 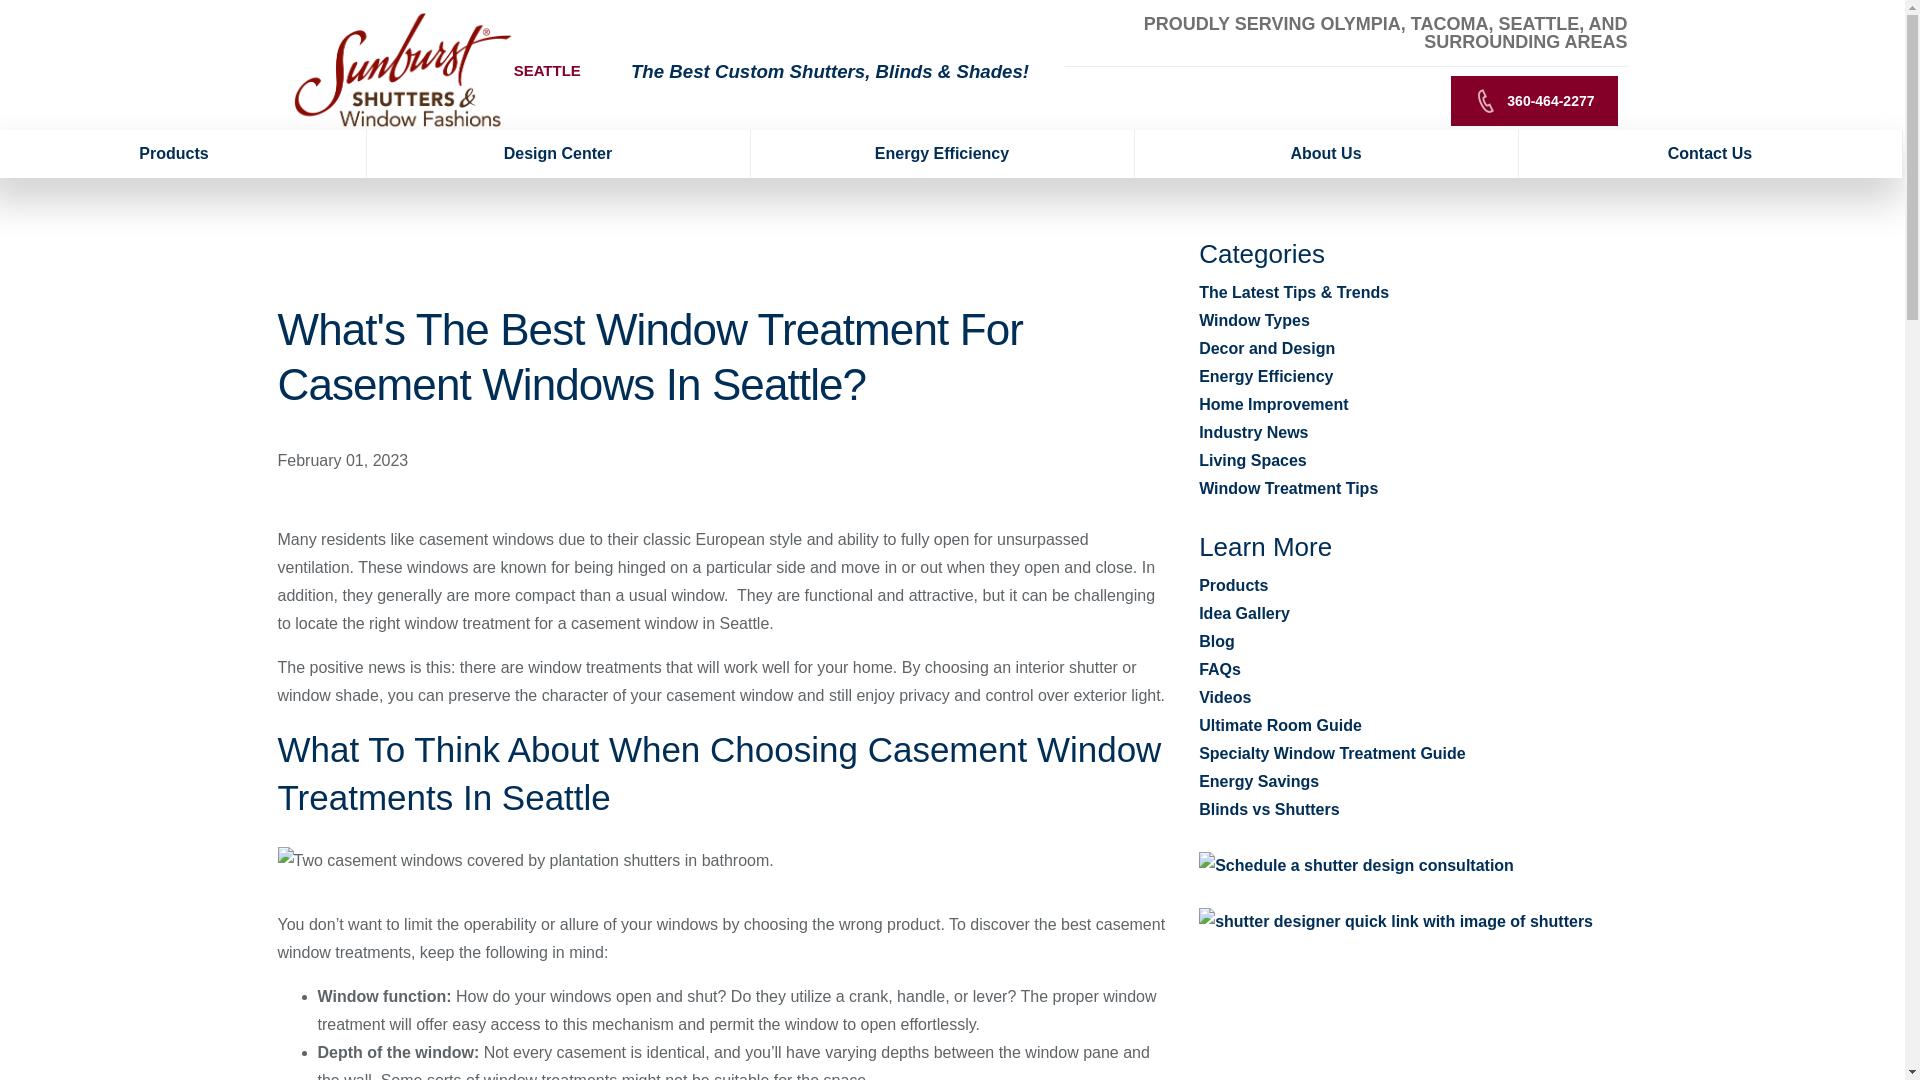 I want to click on 360-464-2277, so click(x=1534, y=100).